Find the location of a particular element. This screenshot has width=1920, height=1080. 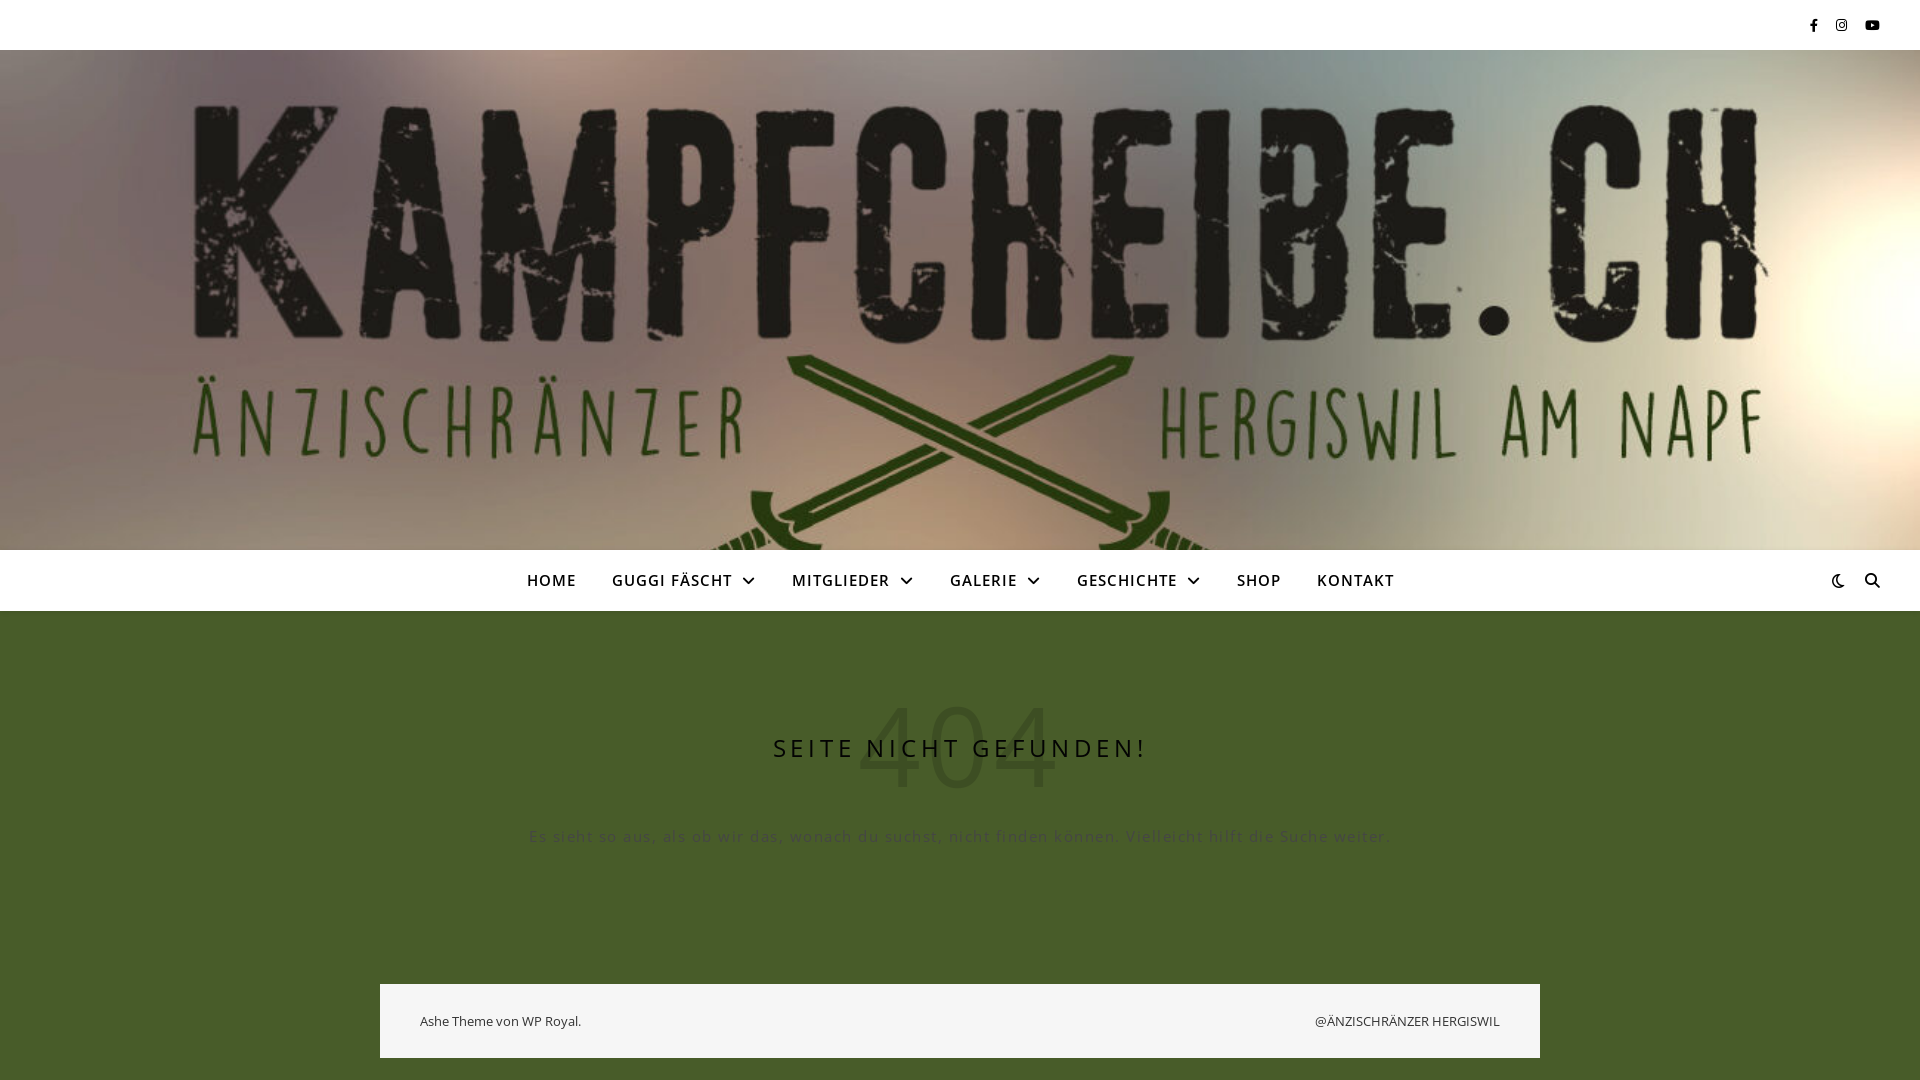

MITGLIEDER is located at coordinates (853, 580).